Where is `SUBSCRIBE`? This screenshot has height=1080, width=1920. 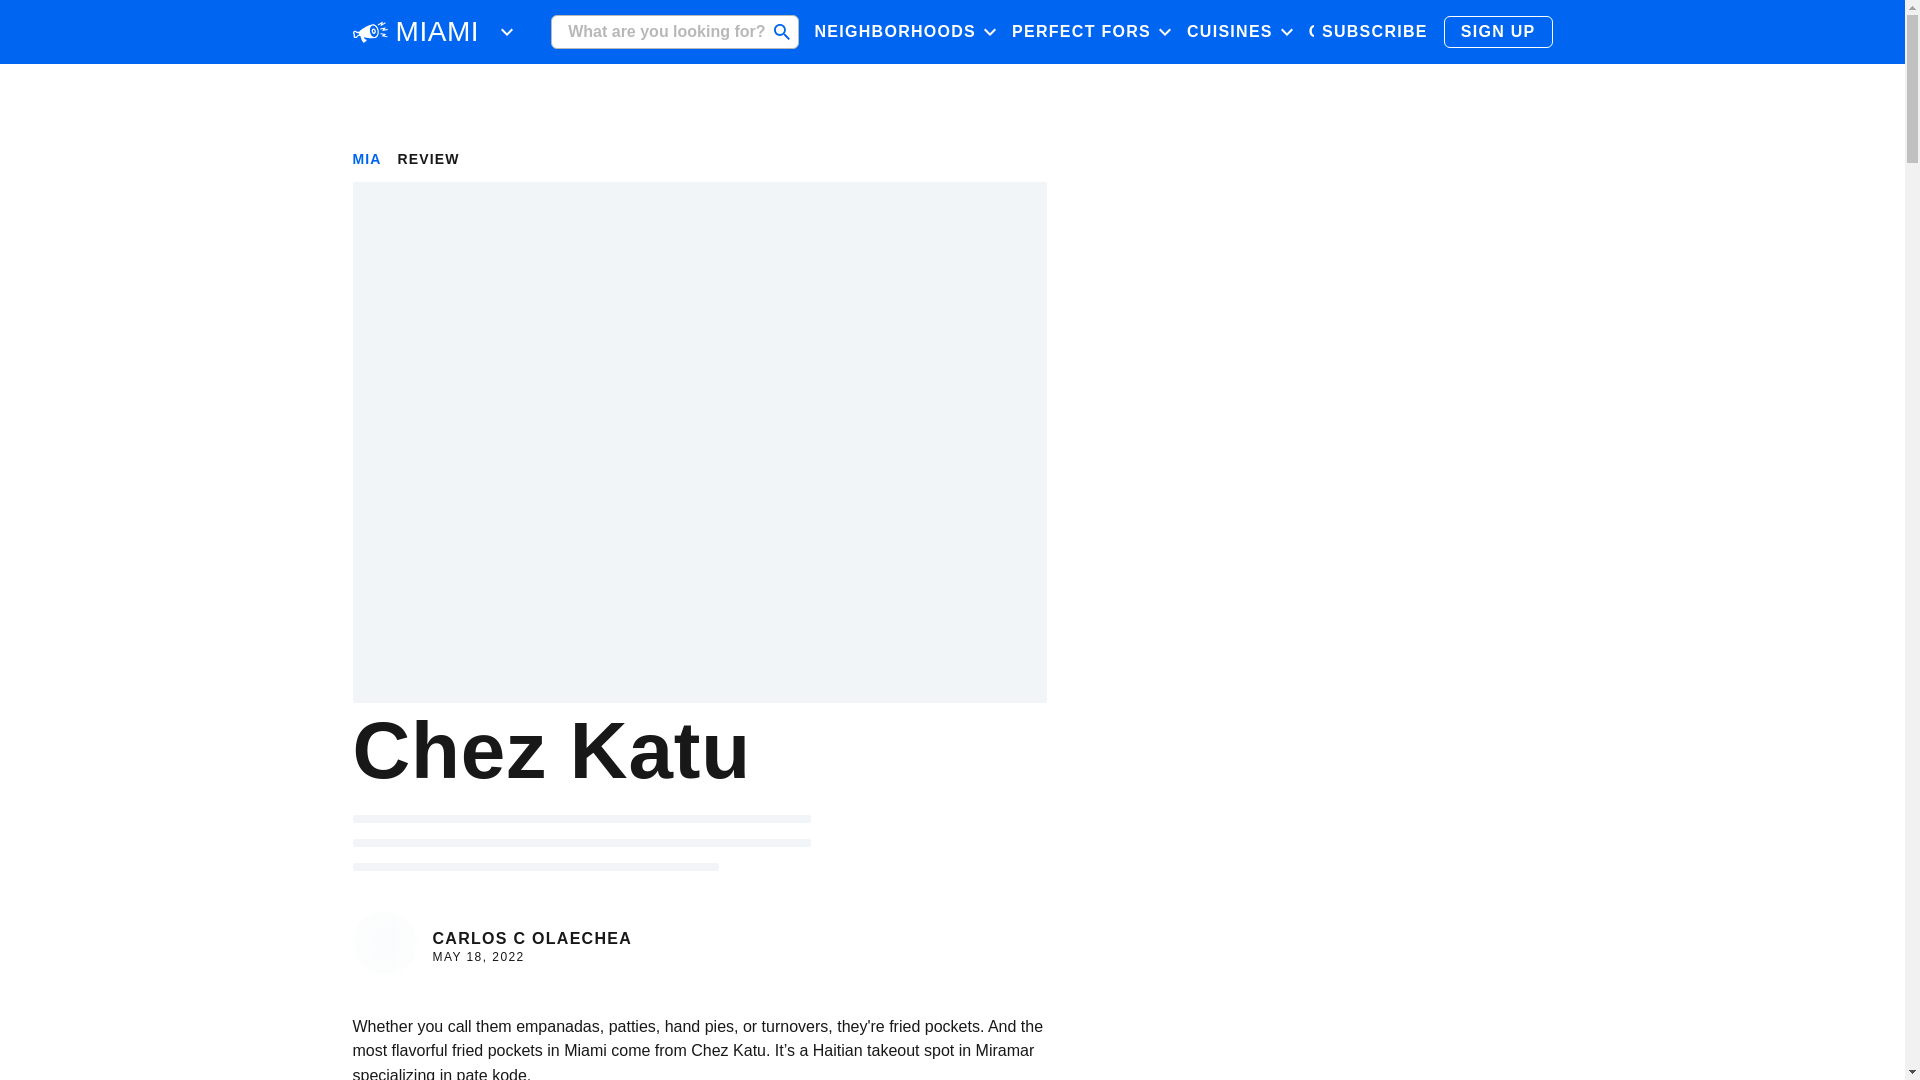 SUBSCRIBE is located at coordinates (1374, 32).